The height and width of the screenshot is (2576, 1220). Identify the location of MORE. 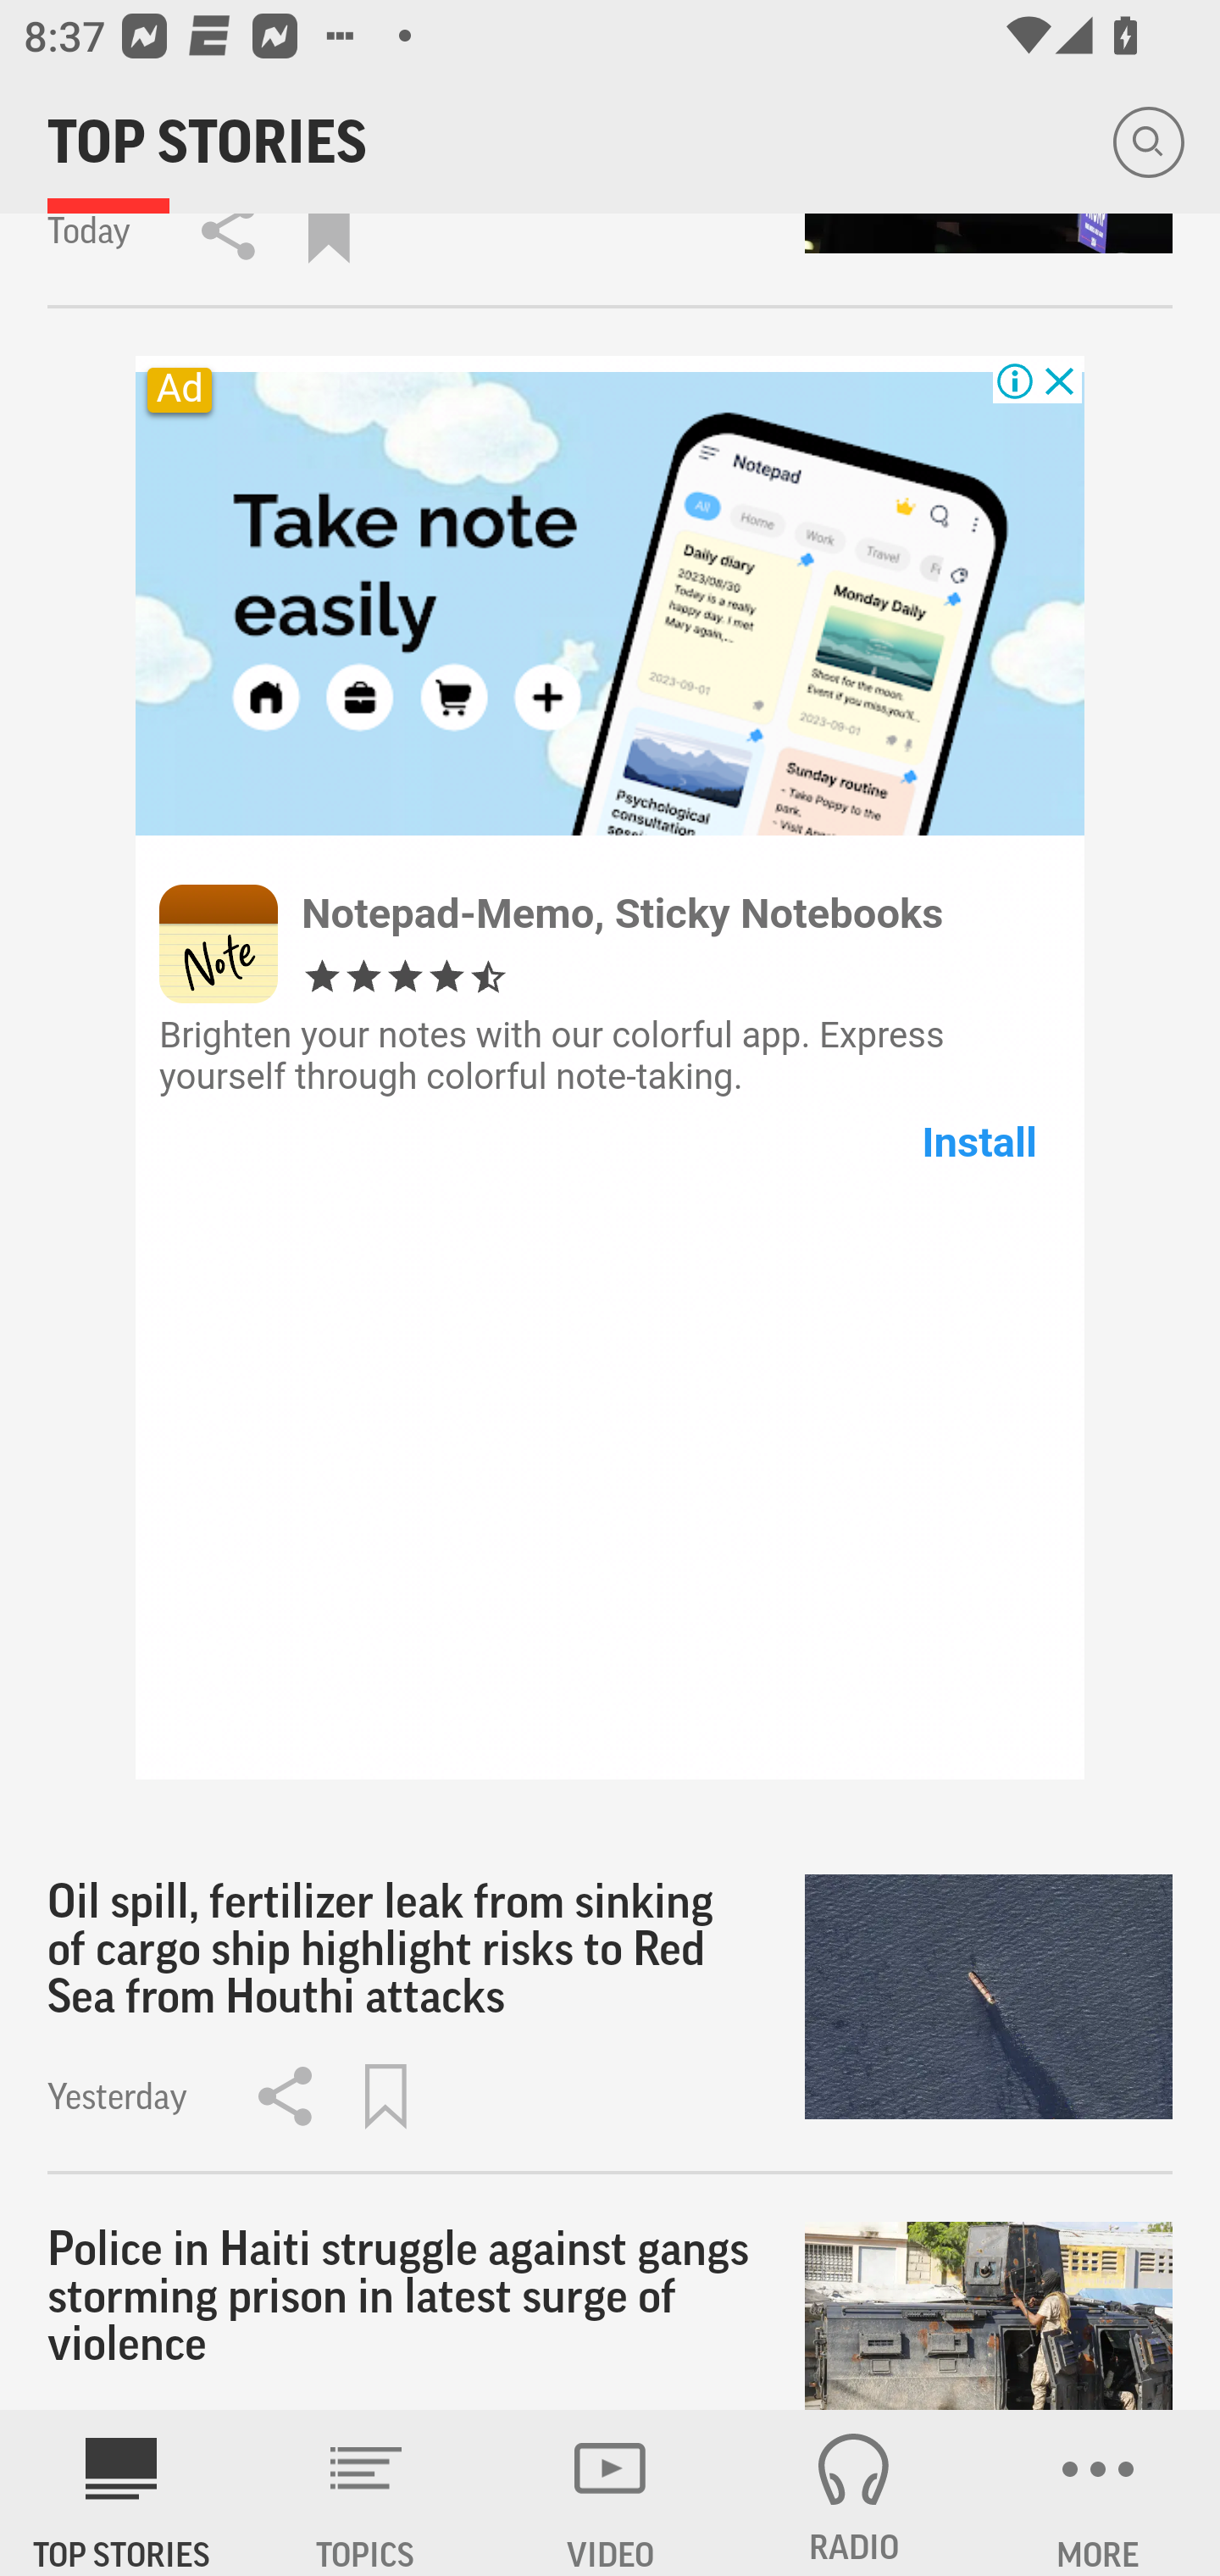
(1098, 2493).